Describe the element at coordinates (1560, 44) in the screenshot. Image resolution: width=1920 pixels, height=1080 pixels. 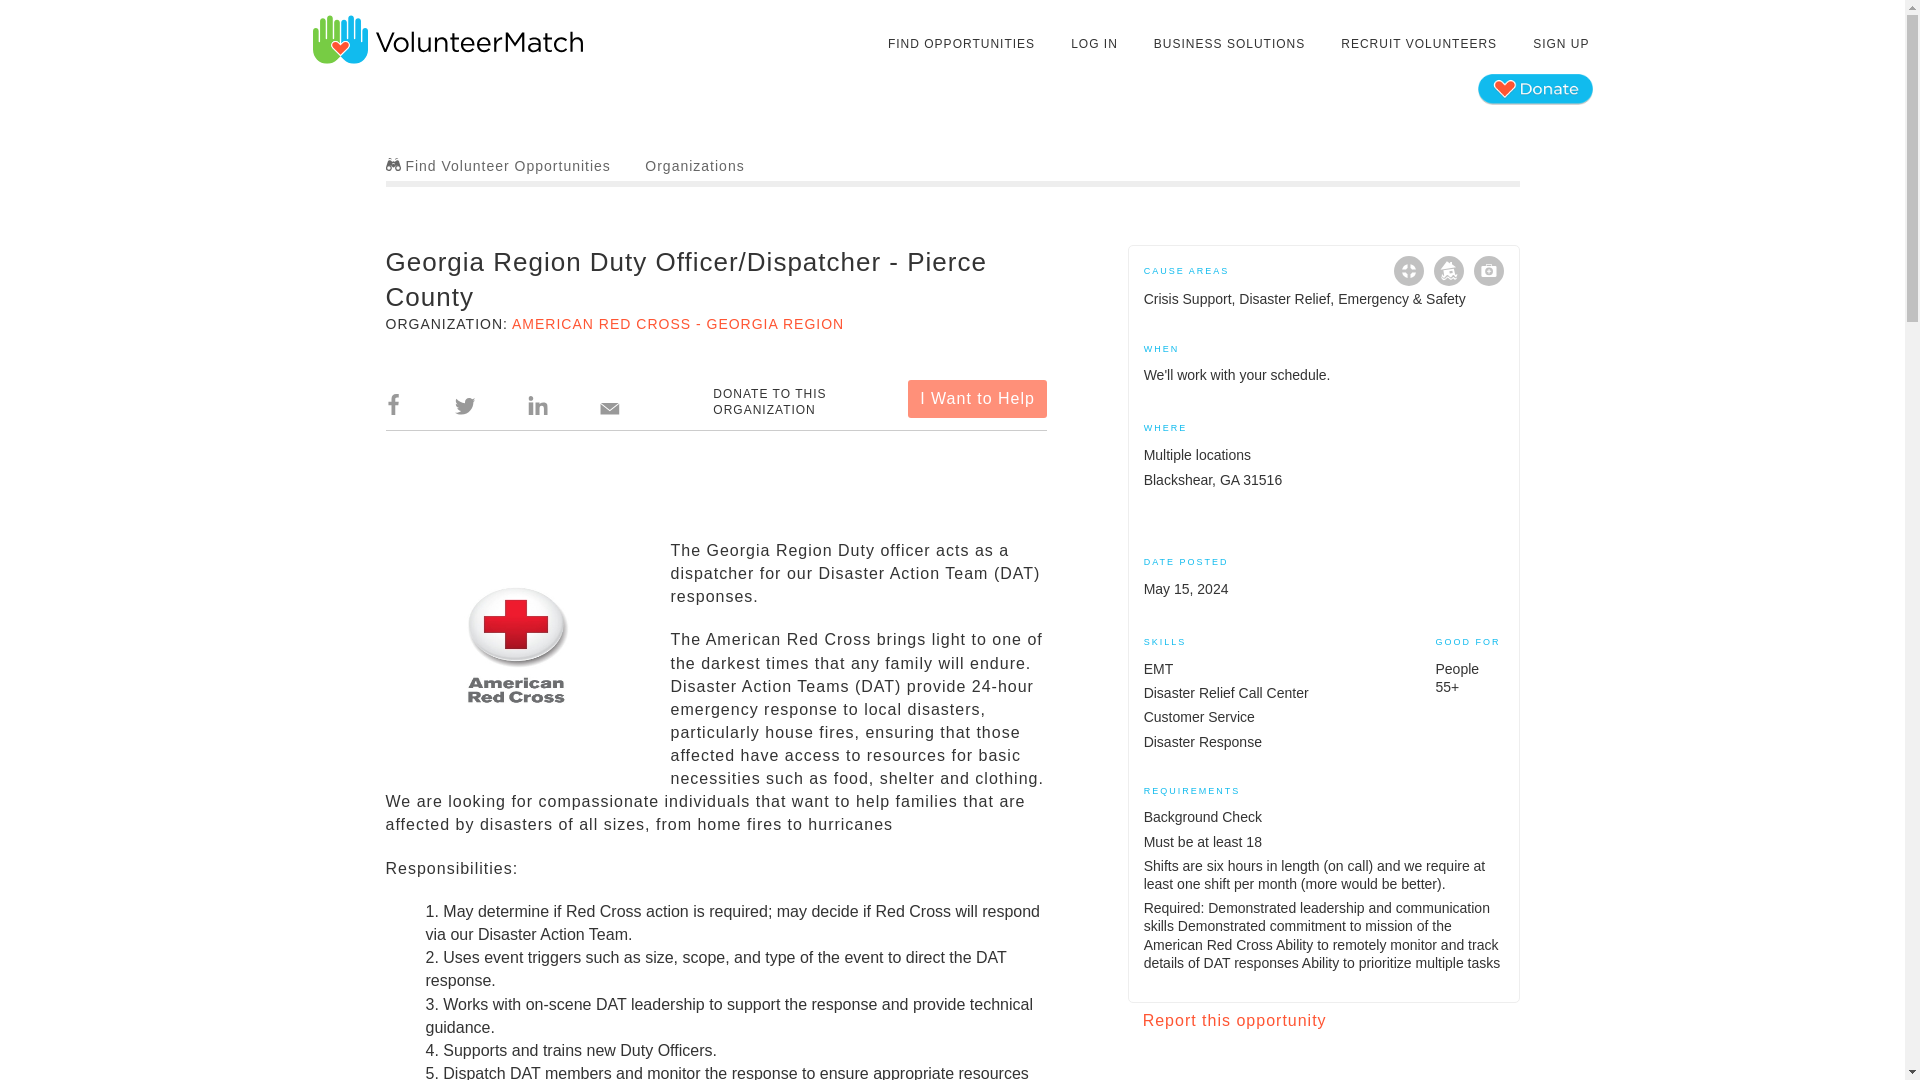
I see `SIGN UP` at that location.